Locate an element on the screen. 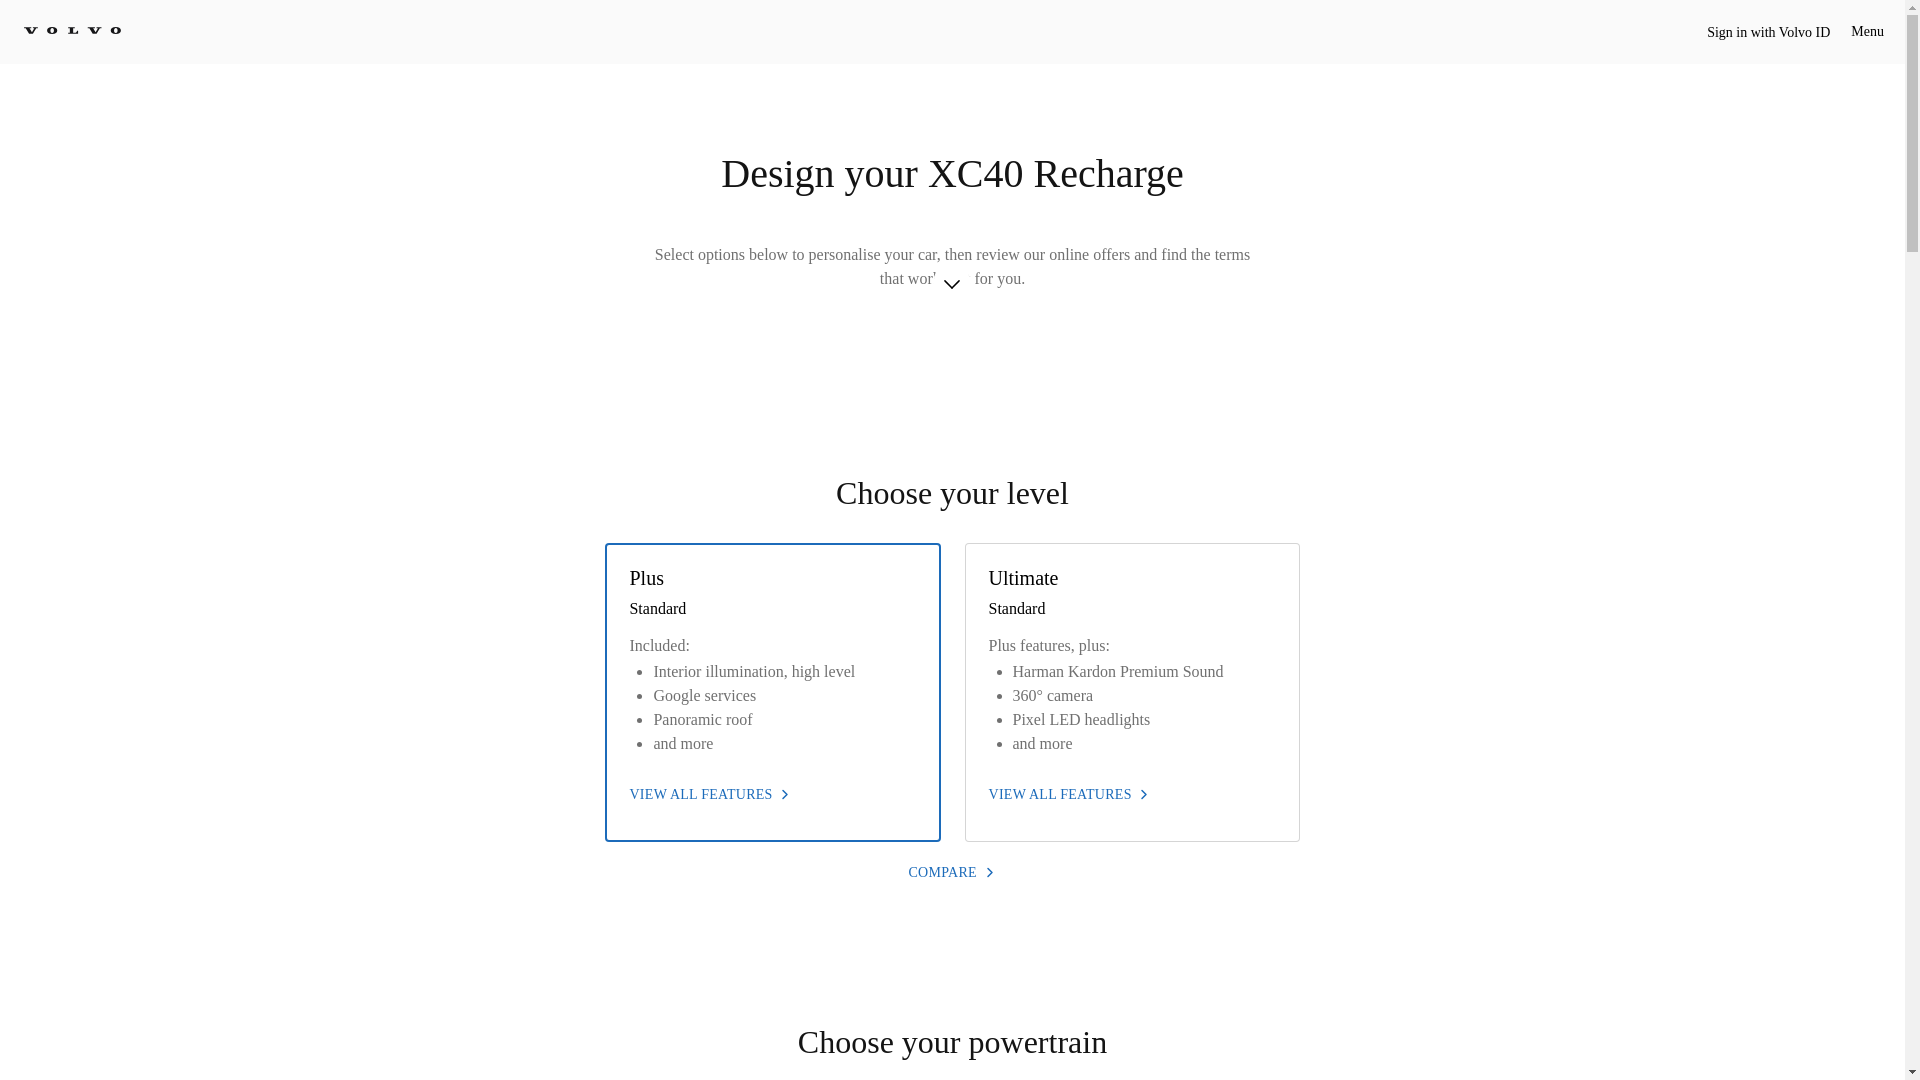 This screenshot has width=1920, height=1080. Sign in with Volvo ID is located at coordinates (1768, 32).